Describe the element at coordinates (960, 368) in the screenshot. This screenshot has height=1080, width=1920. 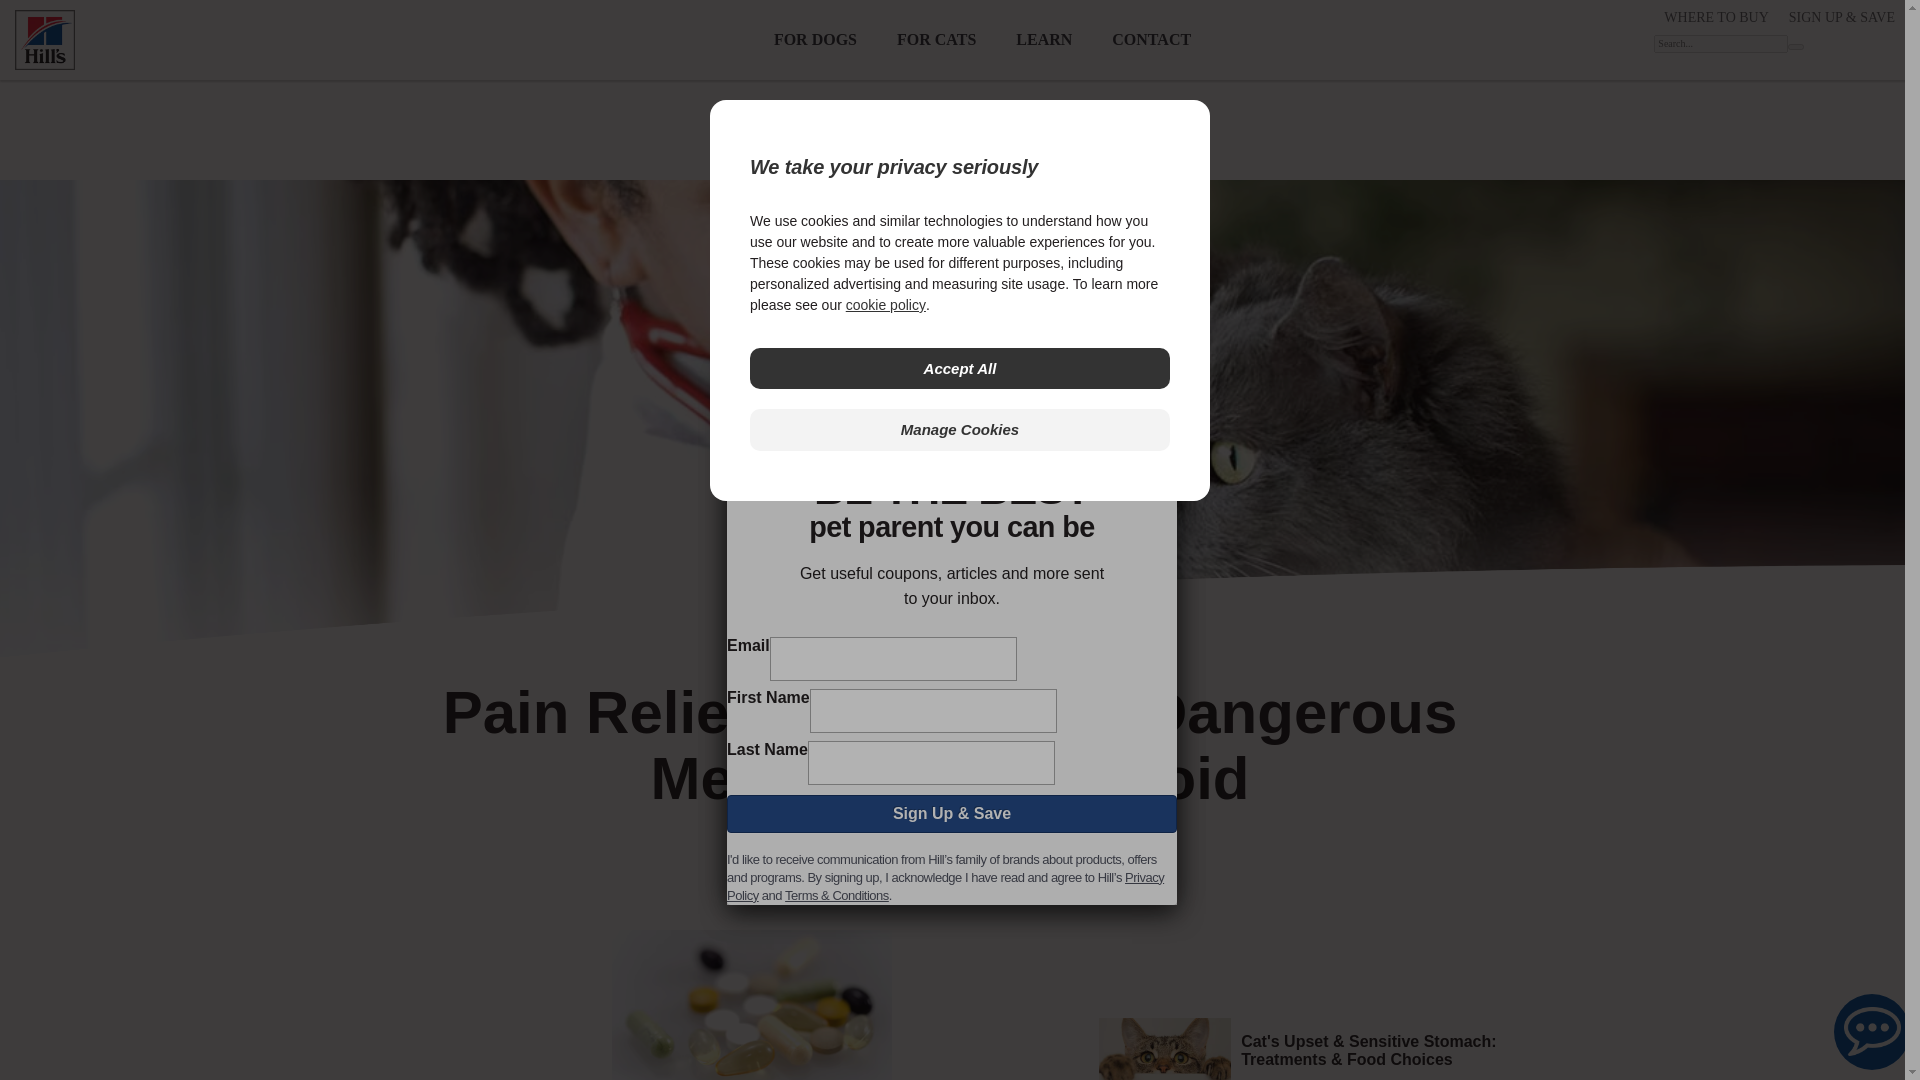
I see `Accept All` at that location.